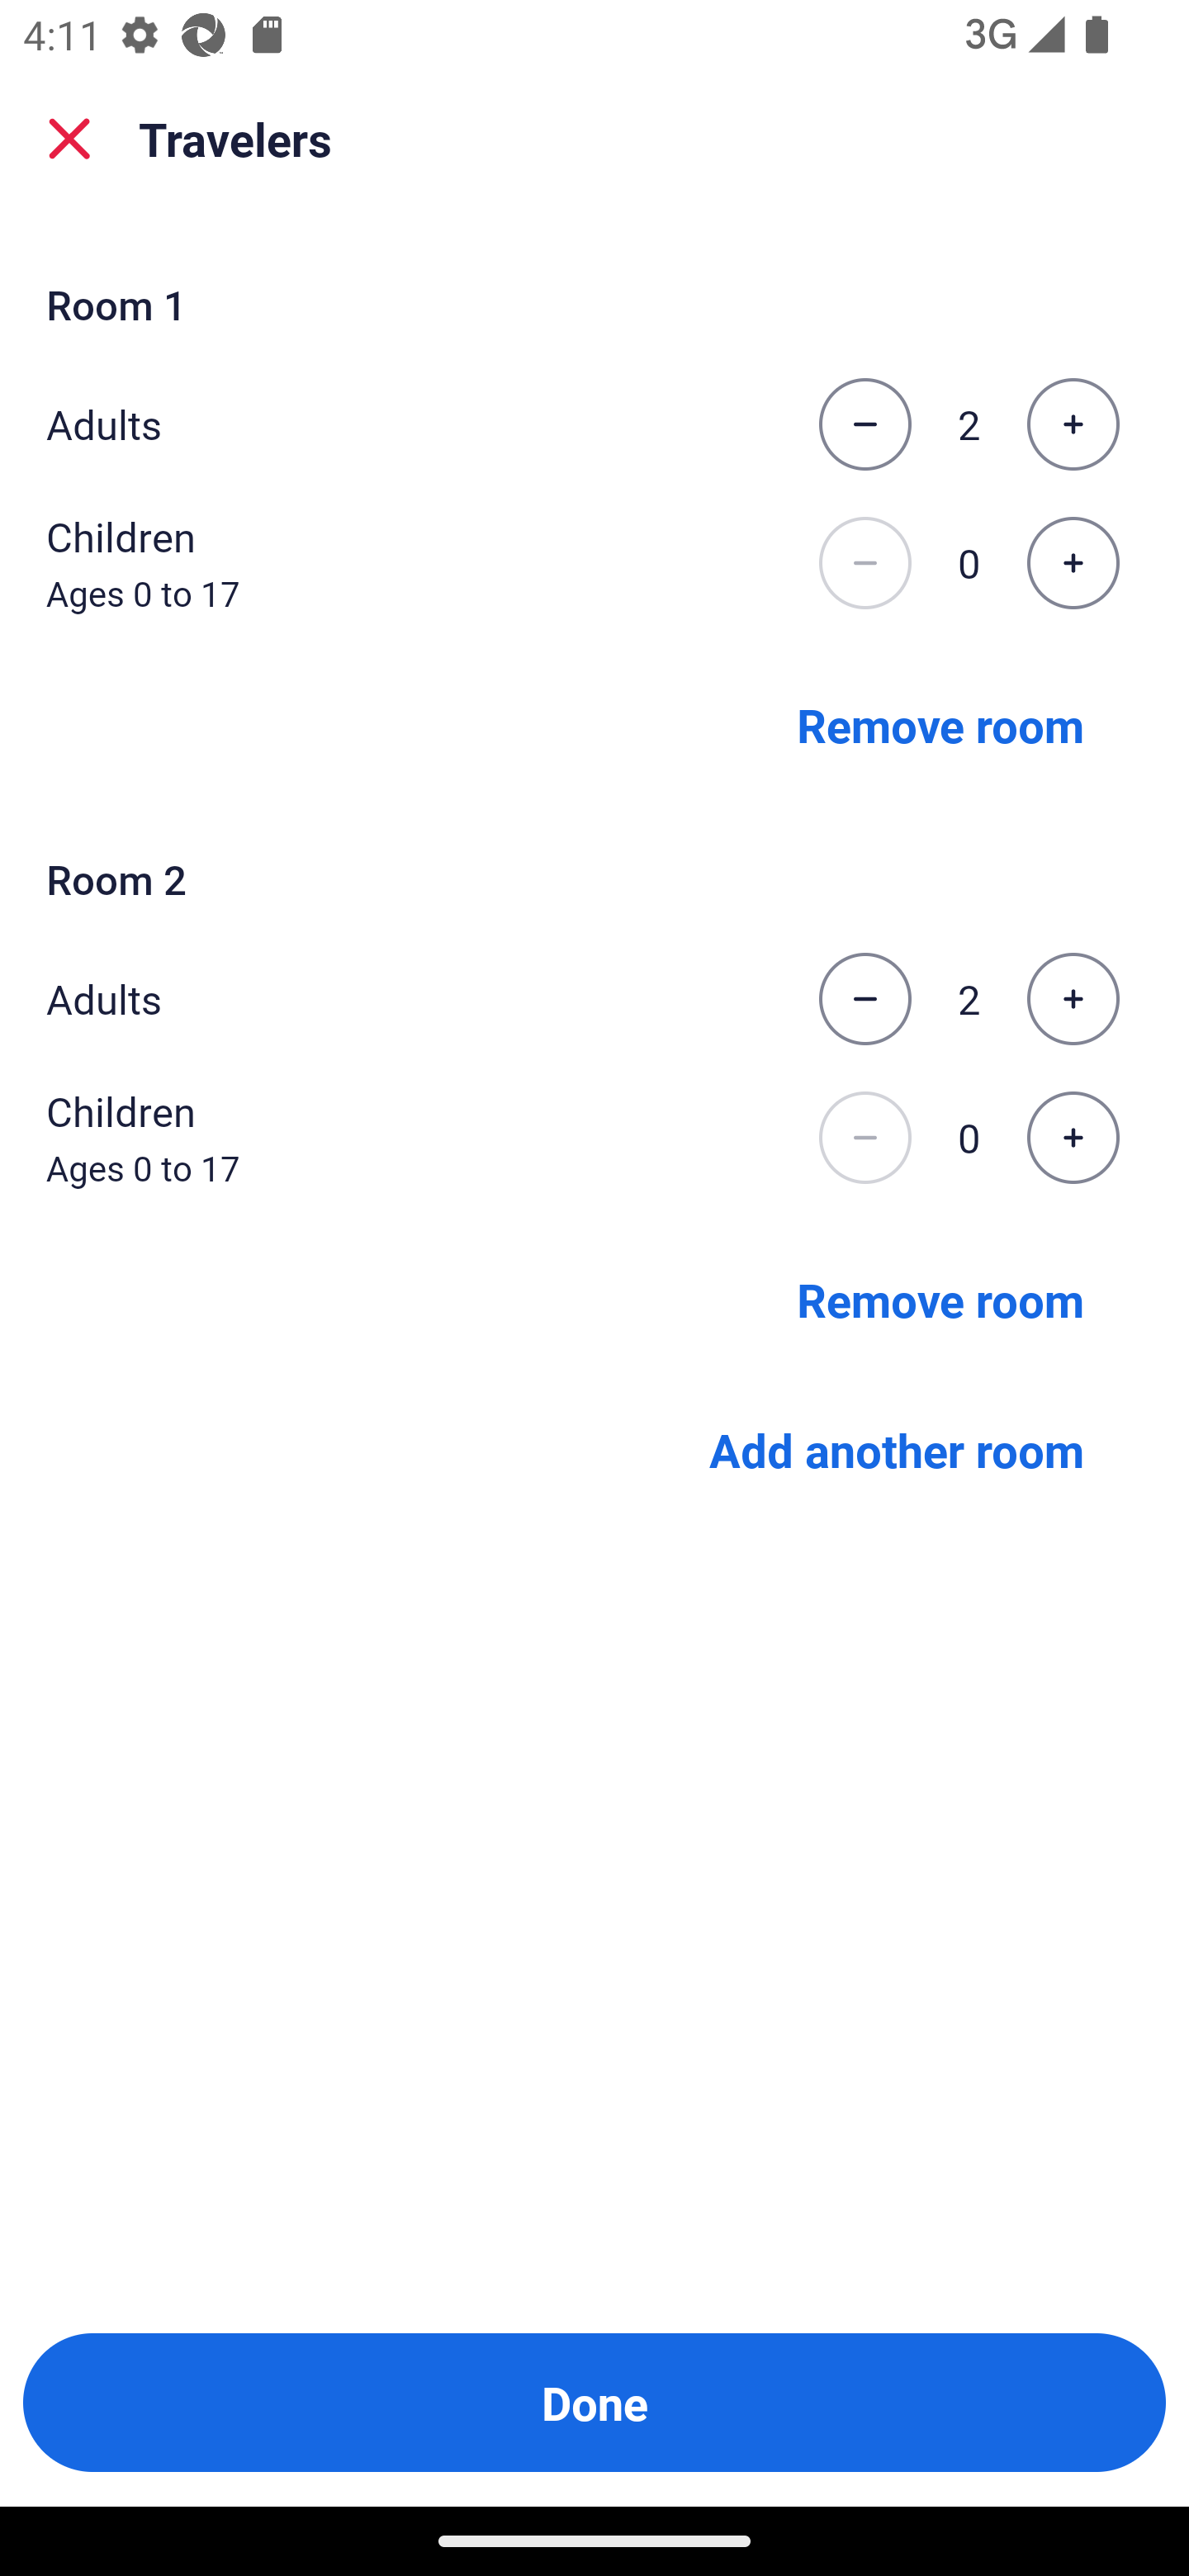  What do you see at coordinates (1073, 1138) in the screenshot?
I see `Increase the number of children` at bounding box center [1073, 1138].